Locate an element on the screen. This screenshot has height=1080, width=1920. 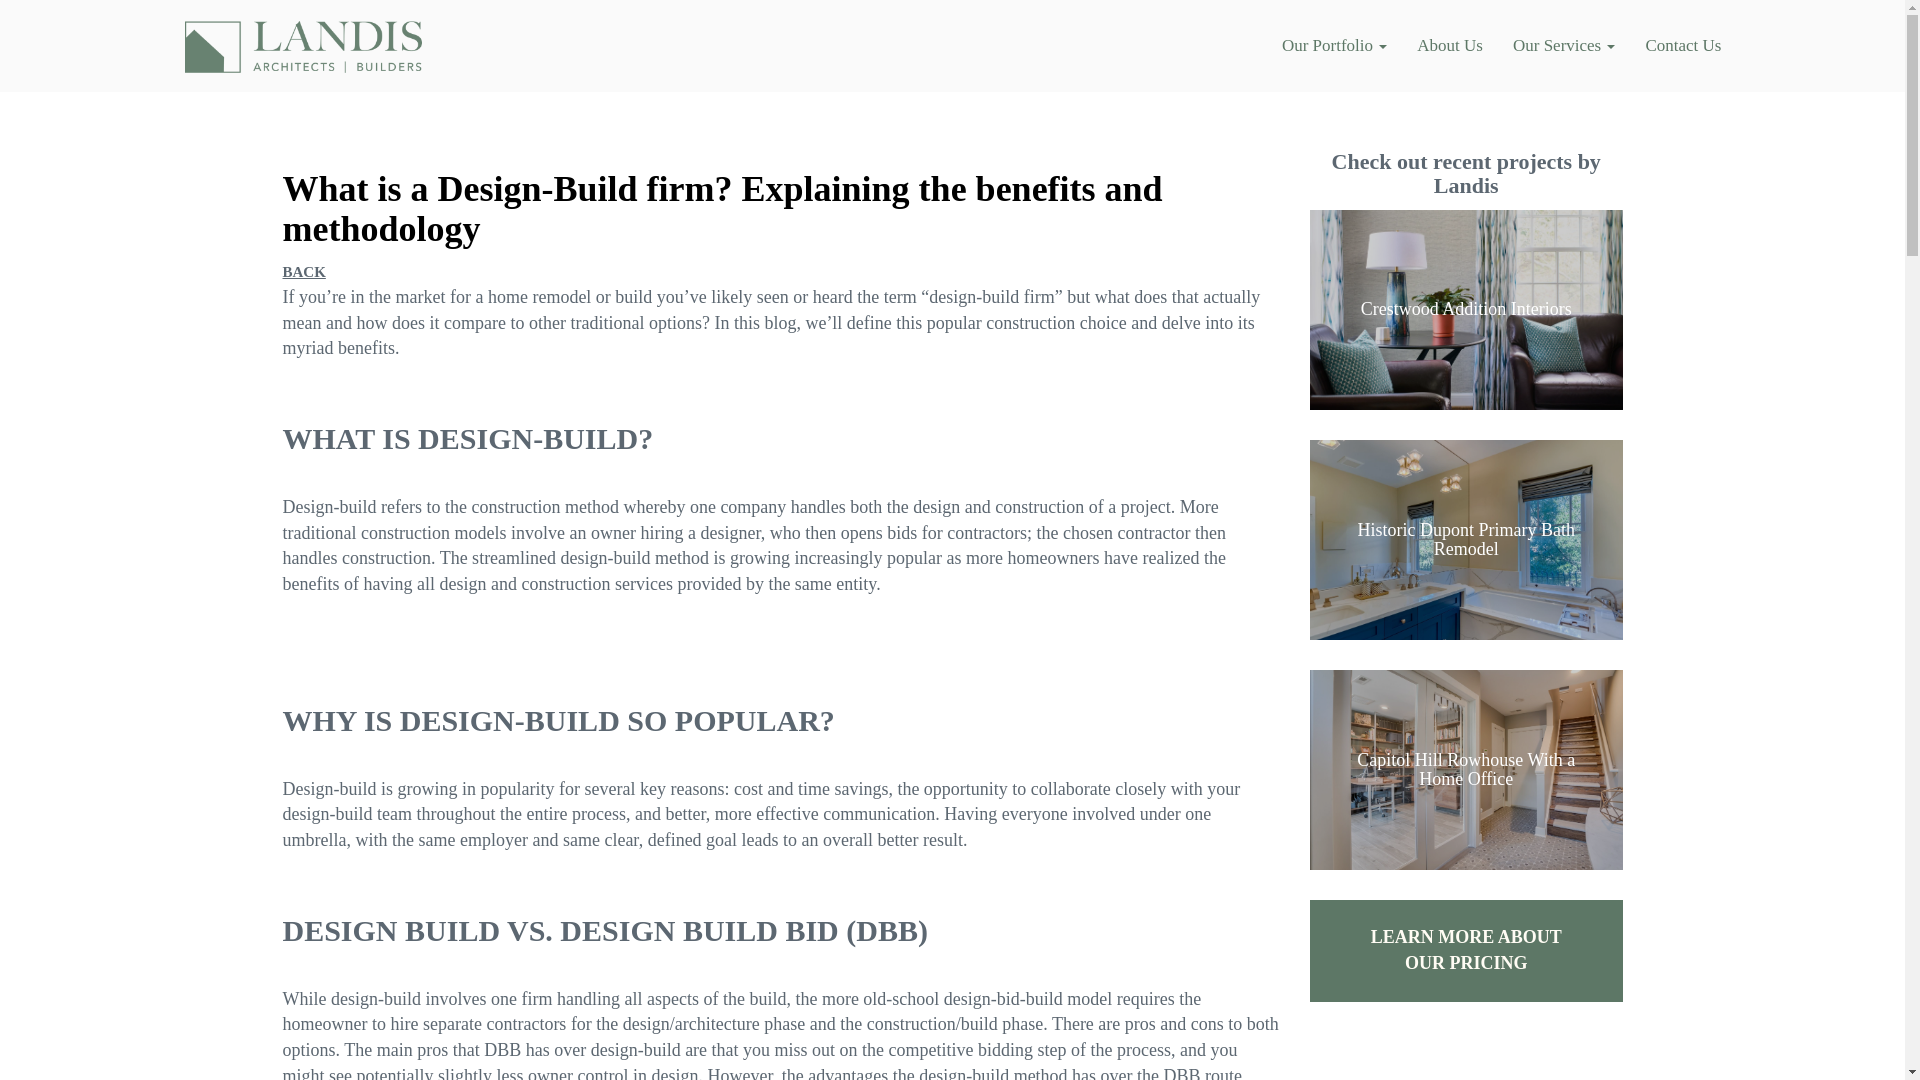
BACK is located at coordinates (303, 271).